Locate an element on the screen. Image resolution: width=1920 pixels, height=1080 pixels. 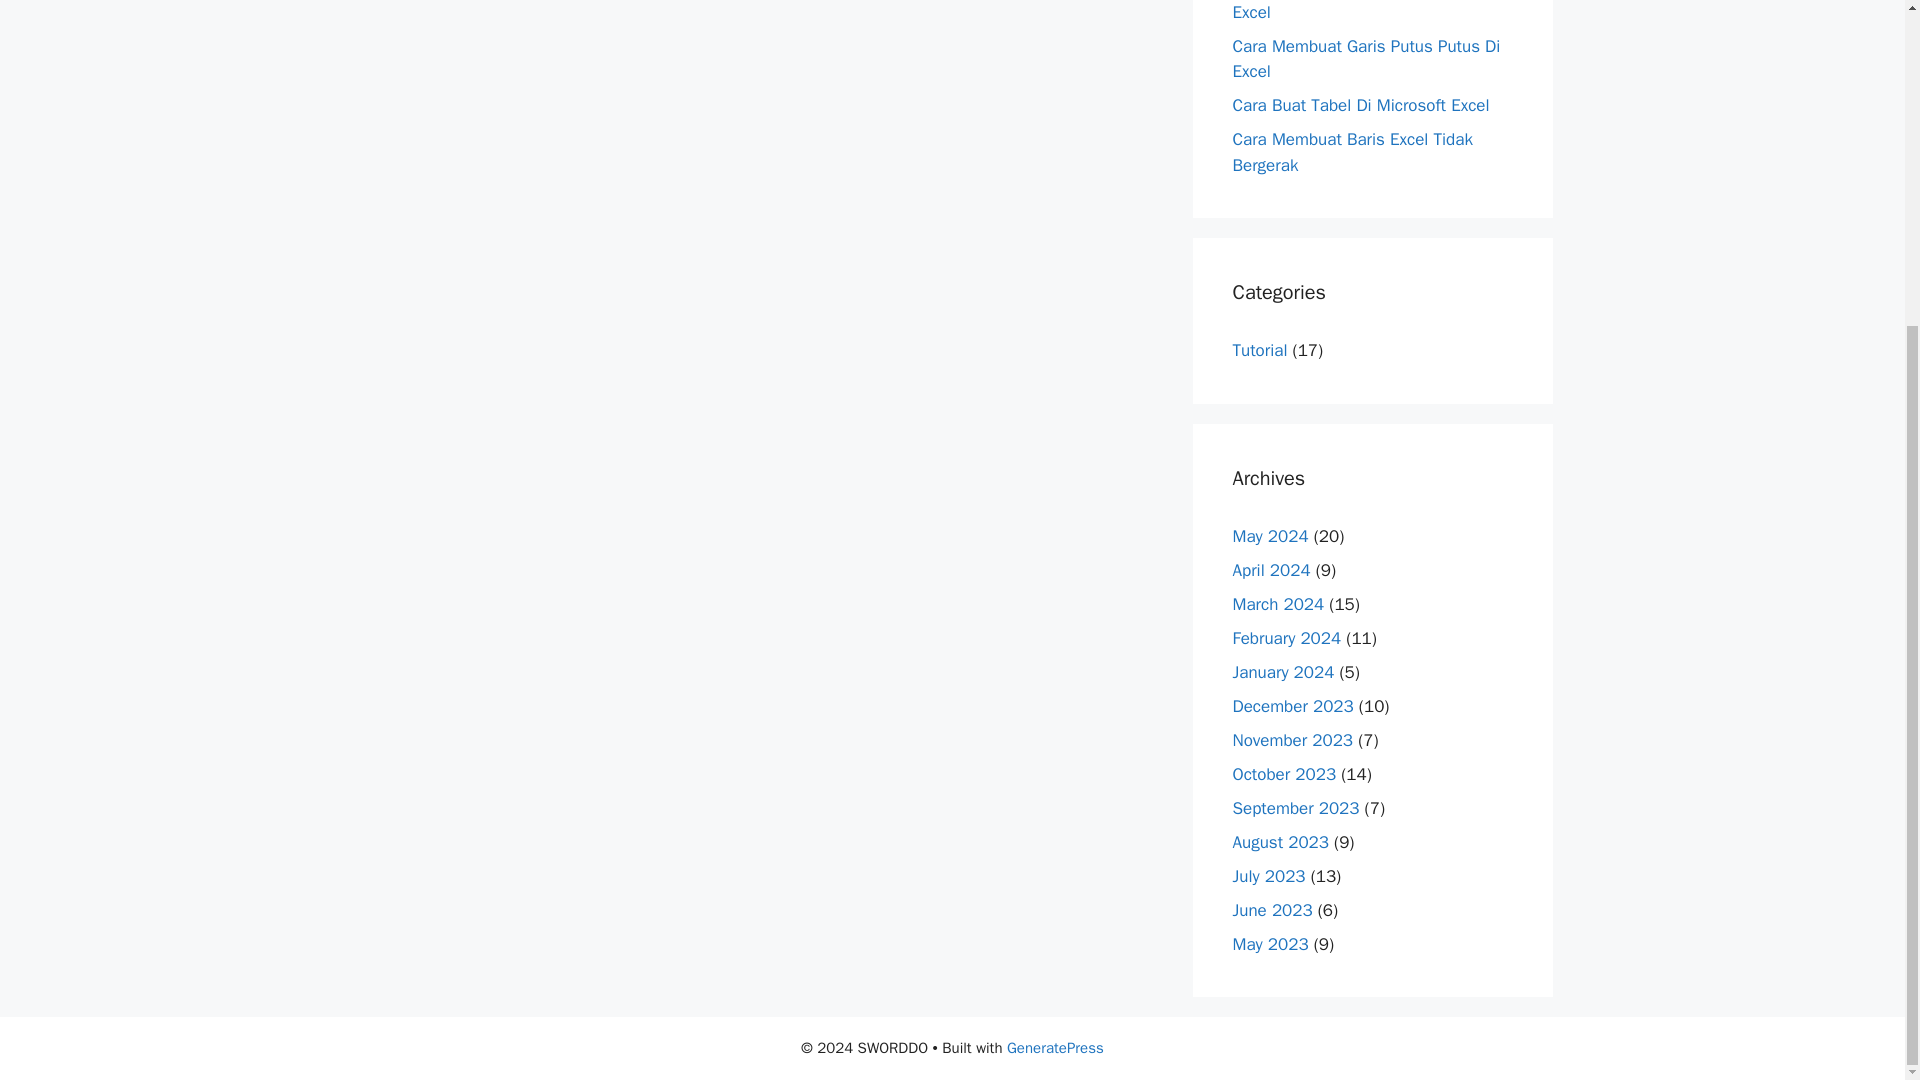
Tutorial is located at coordinates (1259, 350).